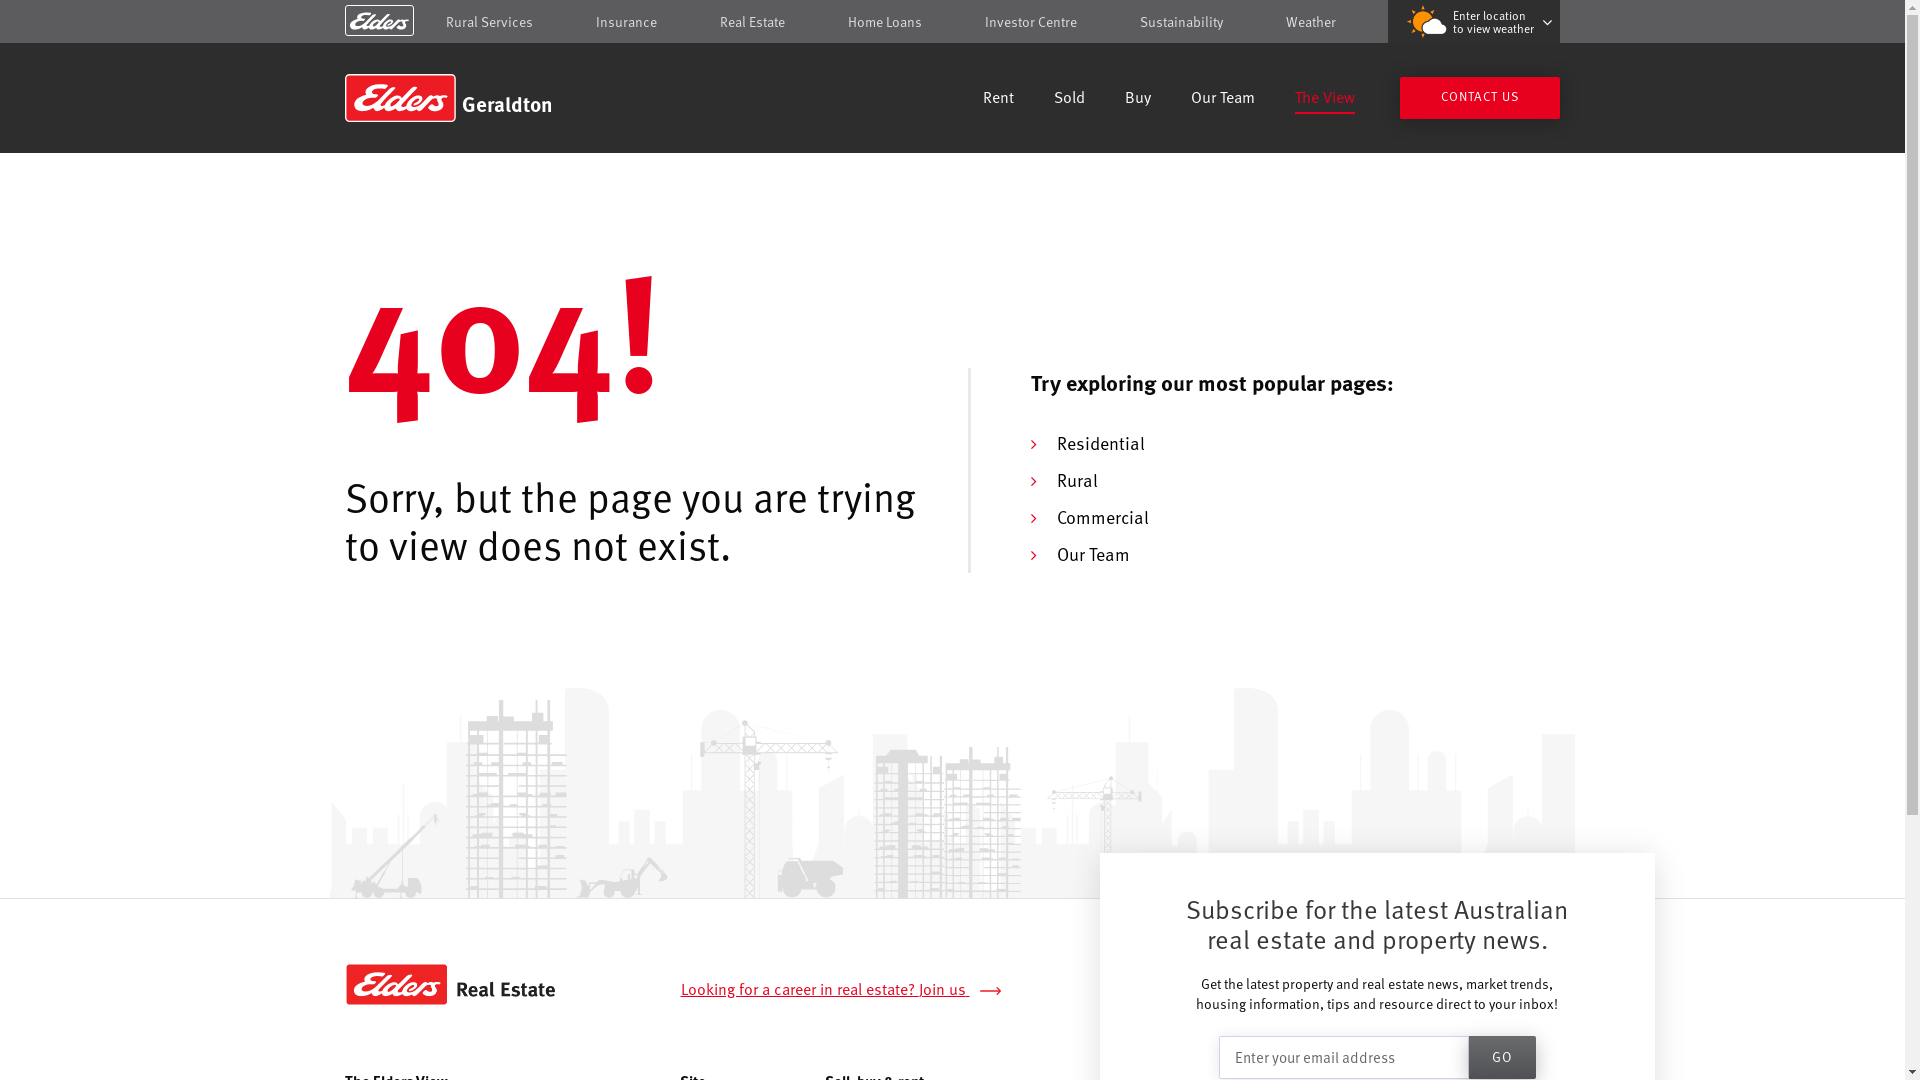 This screenshot has height=1080, width=1920. What do you see at coordinates (1223, 100) in the screenshot?
I see `Our Team` at bounding box center [1223, 100].